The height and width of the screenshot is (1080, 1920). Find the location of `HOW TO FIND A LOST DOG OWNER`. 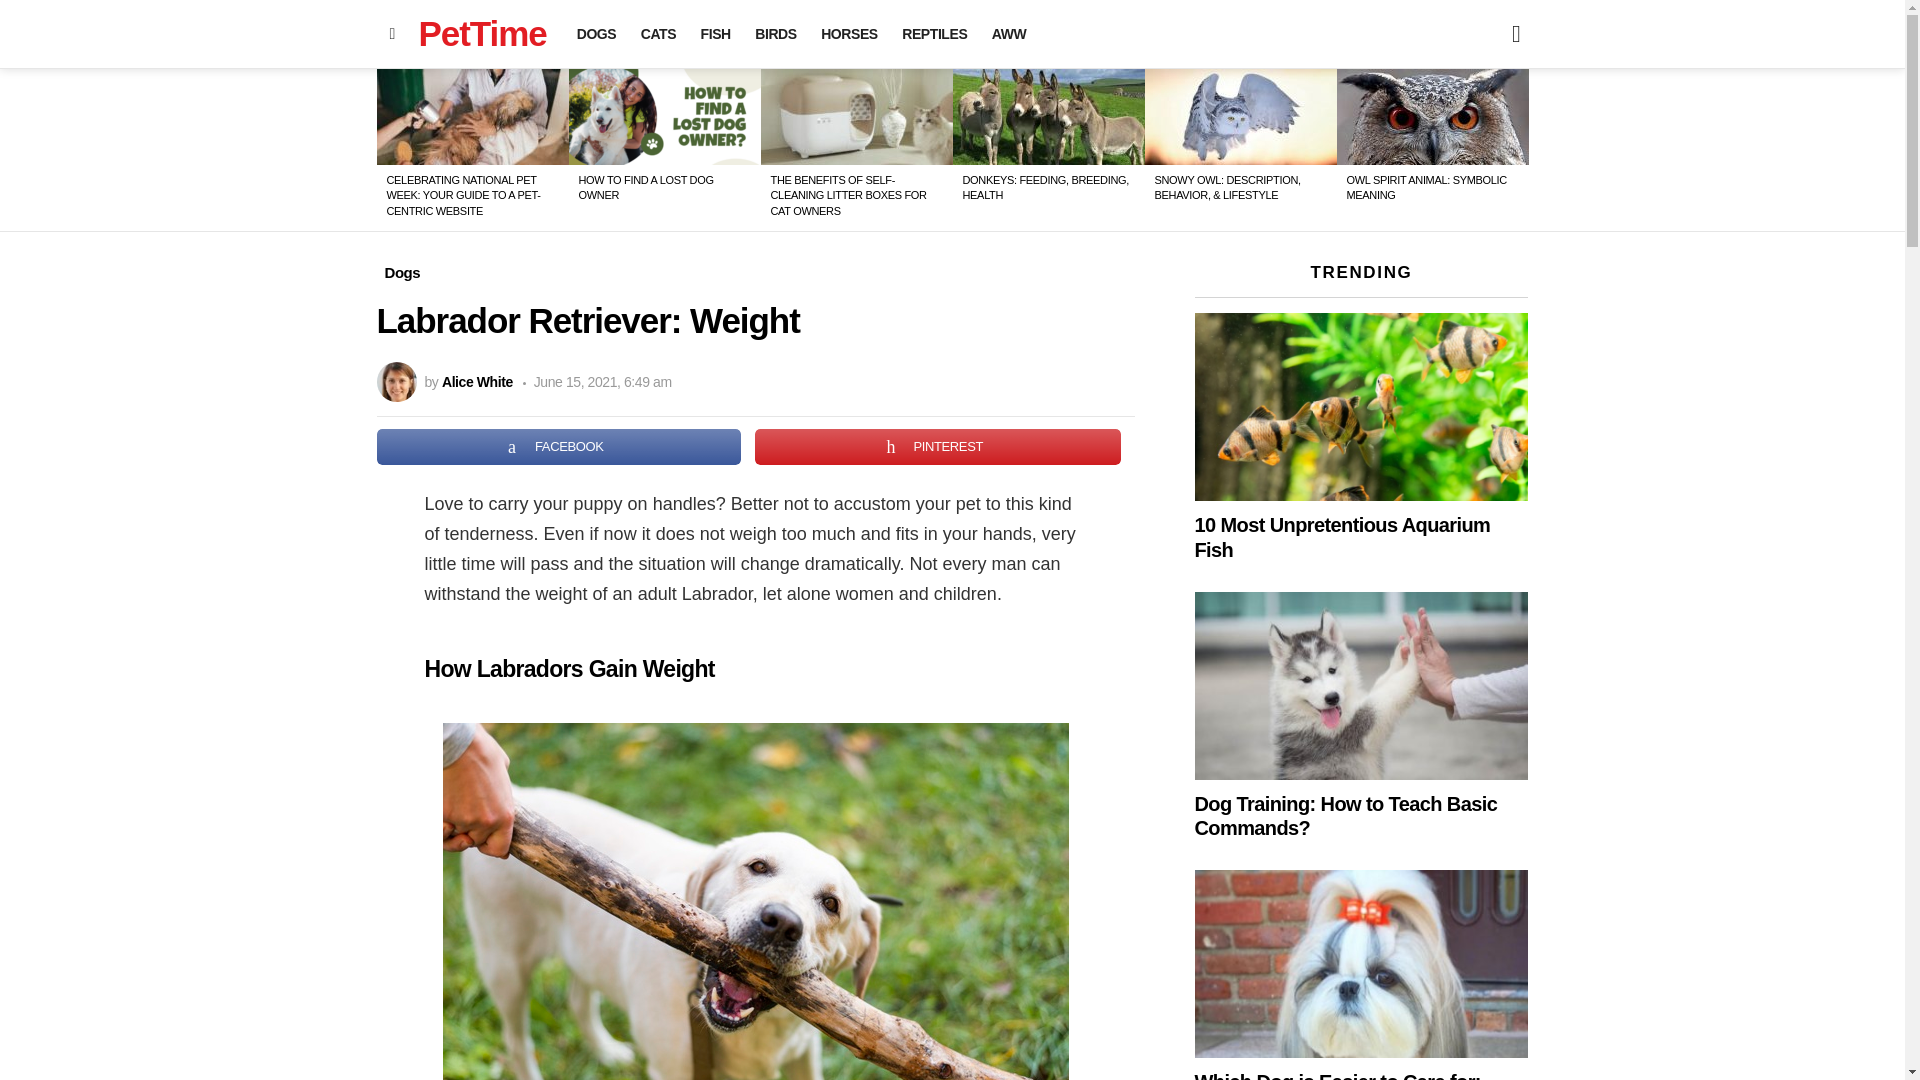

HOW TO FIND A LOST DOG OWNER is located at coordinates (644, 186).